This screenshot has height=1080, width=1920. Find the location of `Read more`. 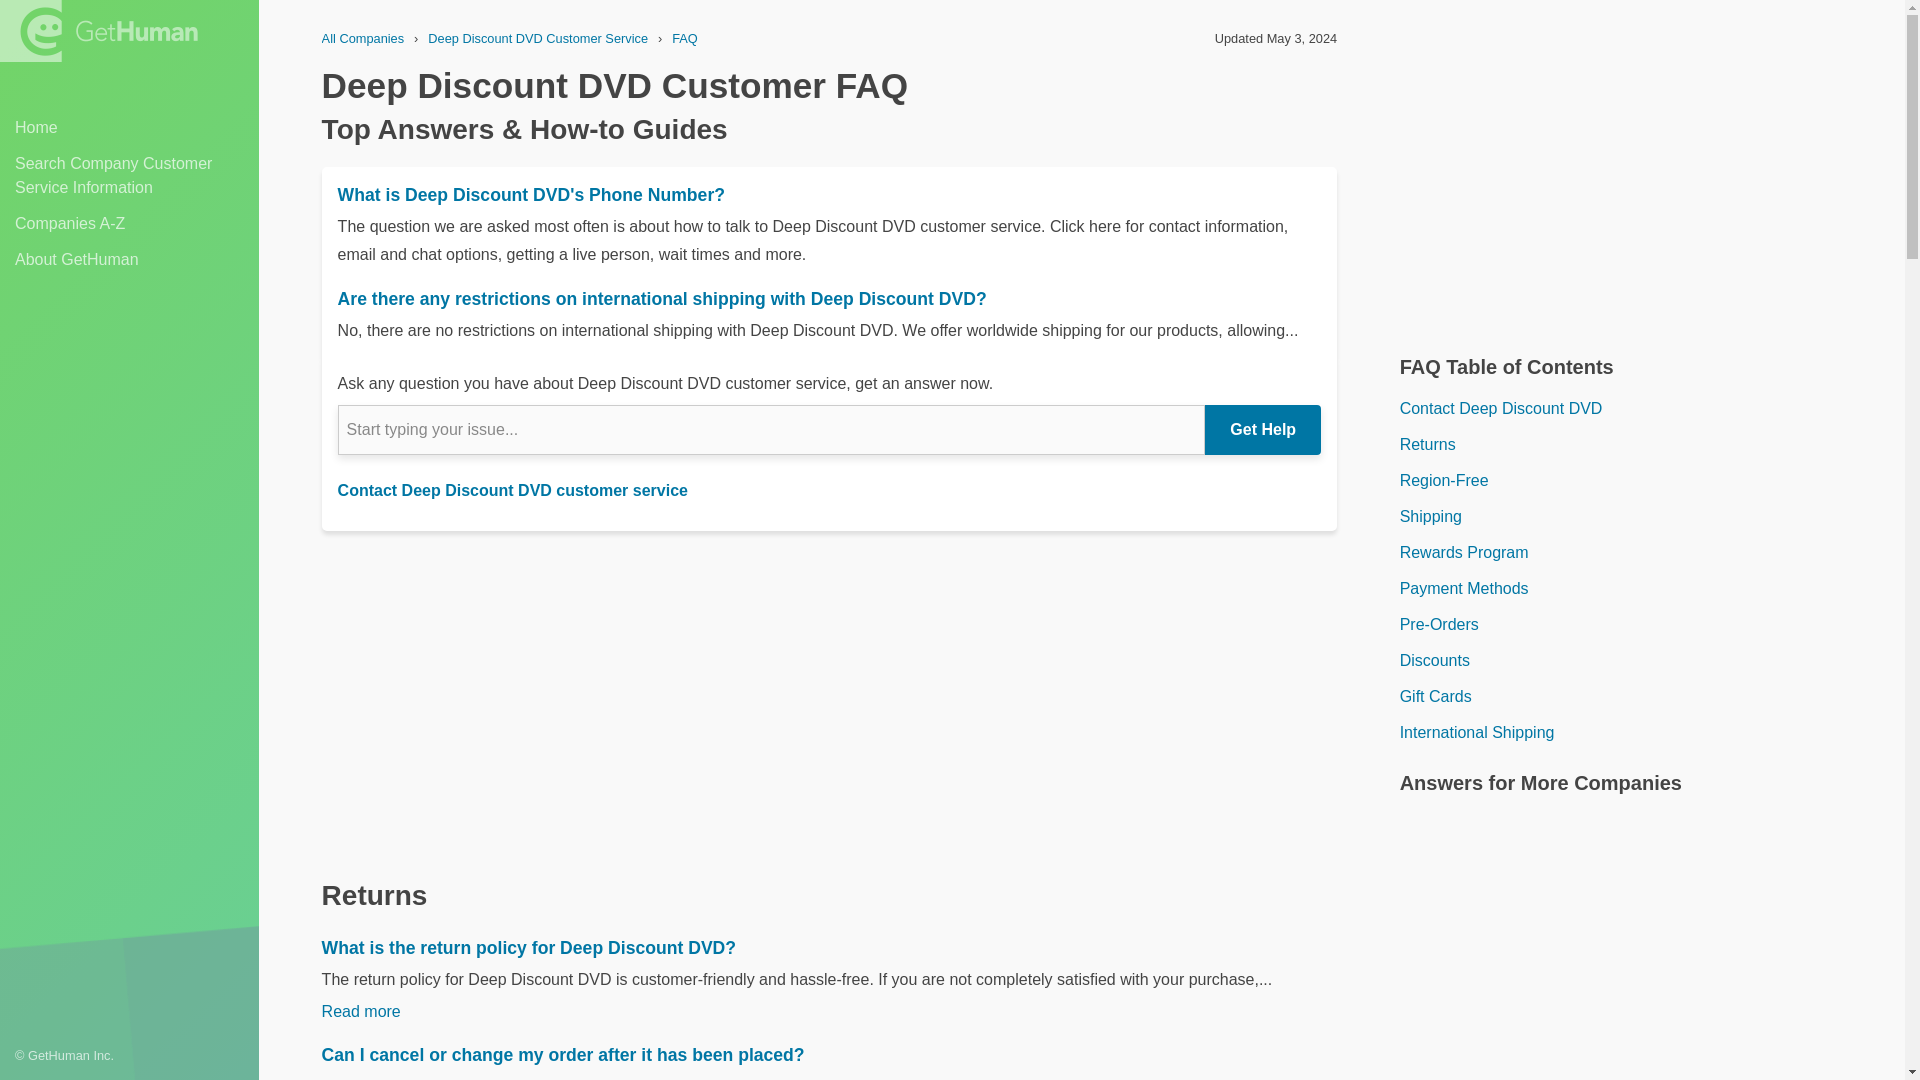

Read more is located at coordinates (362, 1011).